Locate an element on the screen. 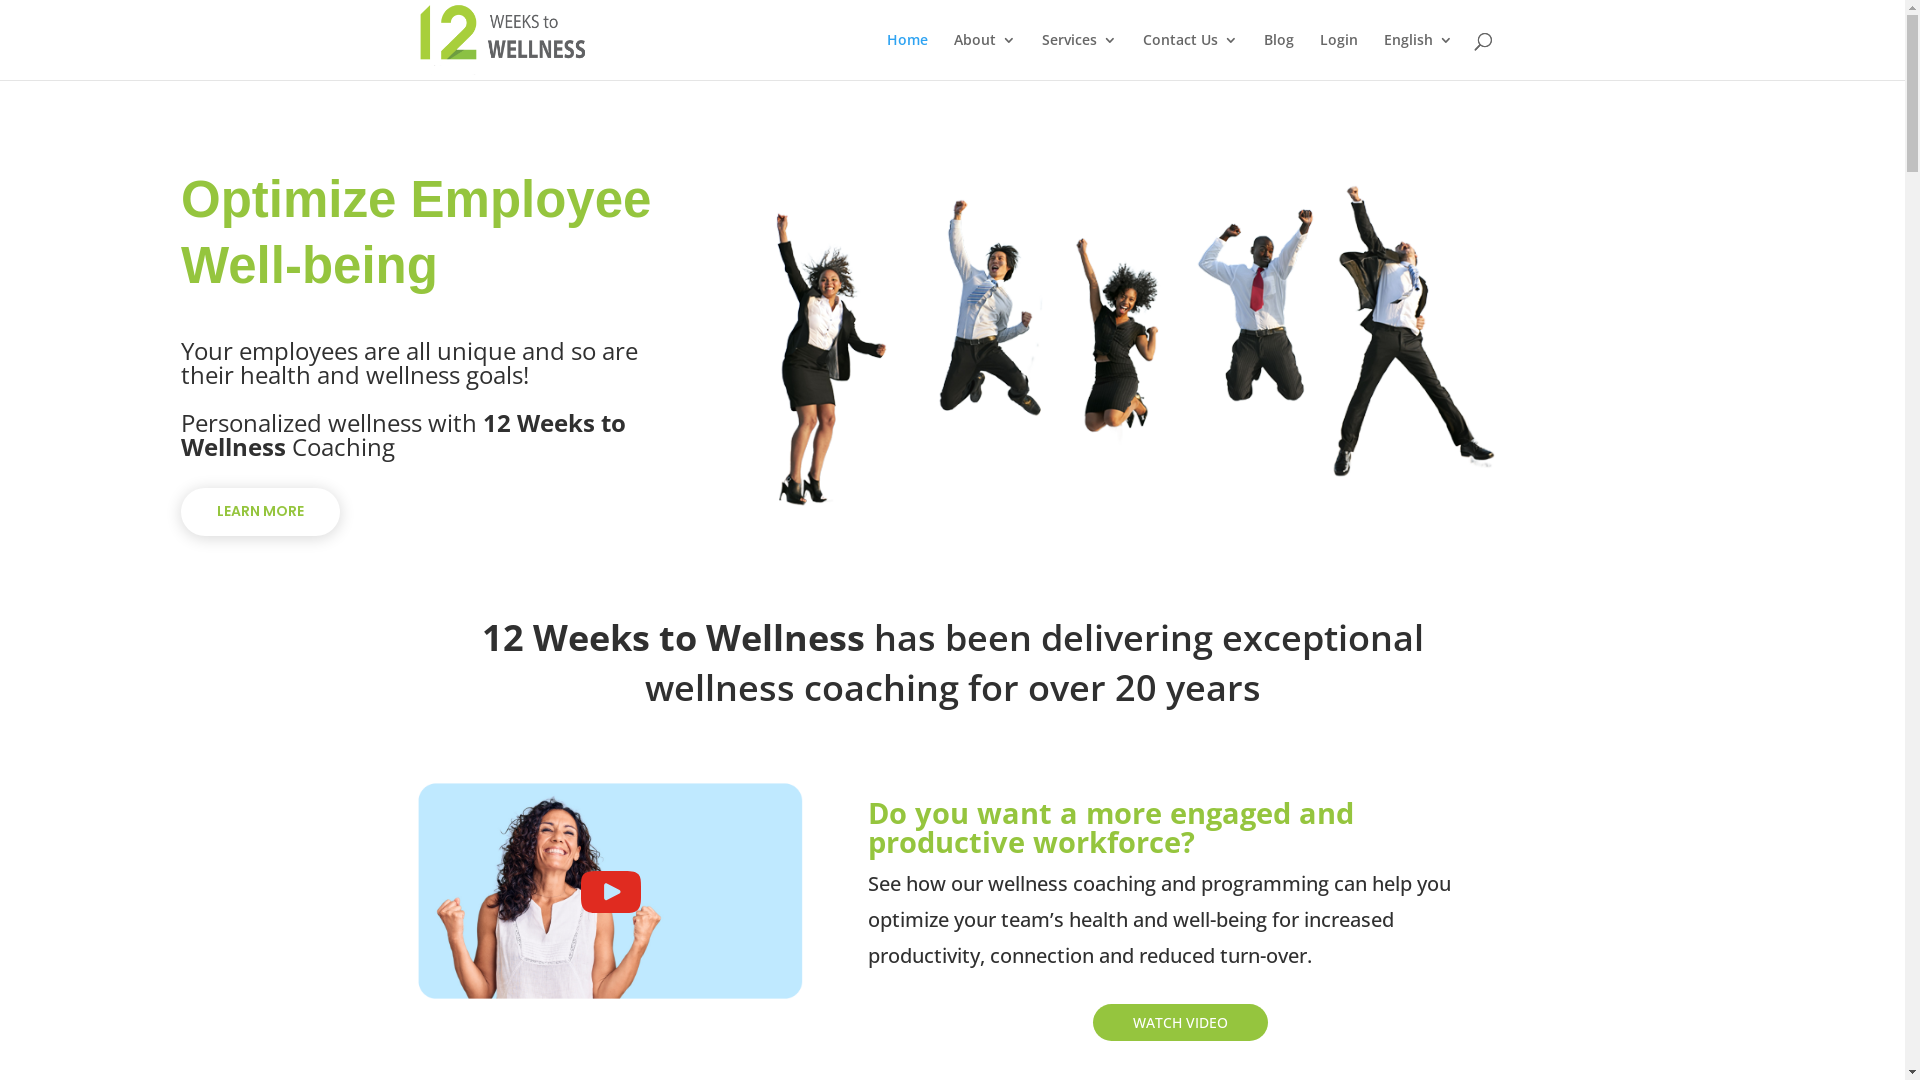 The height and width of the screenshot is (1080, 1920). Blog is located at coordinates (1279, 56).